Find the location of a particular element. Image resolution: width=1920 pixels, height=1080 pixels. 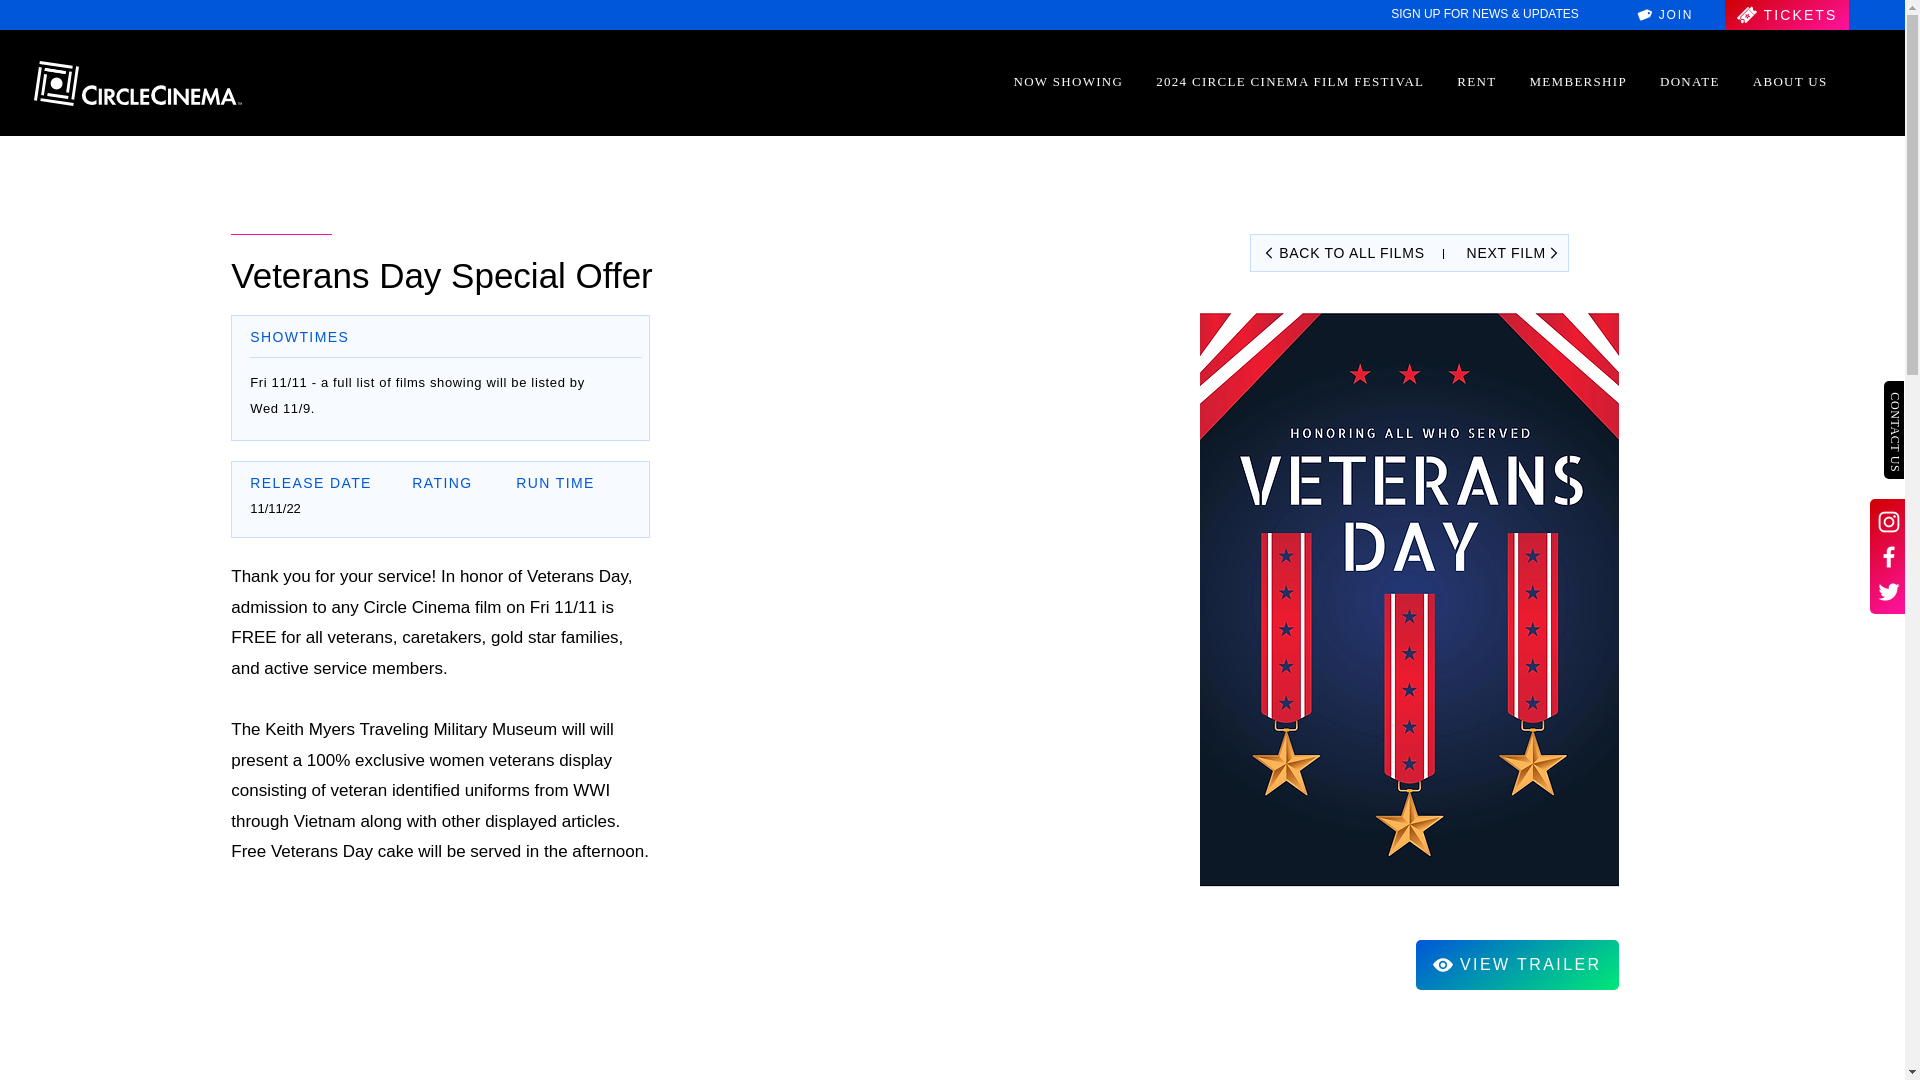

VIEW TRAILER is located at coordinates (1517, 964).